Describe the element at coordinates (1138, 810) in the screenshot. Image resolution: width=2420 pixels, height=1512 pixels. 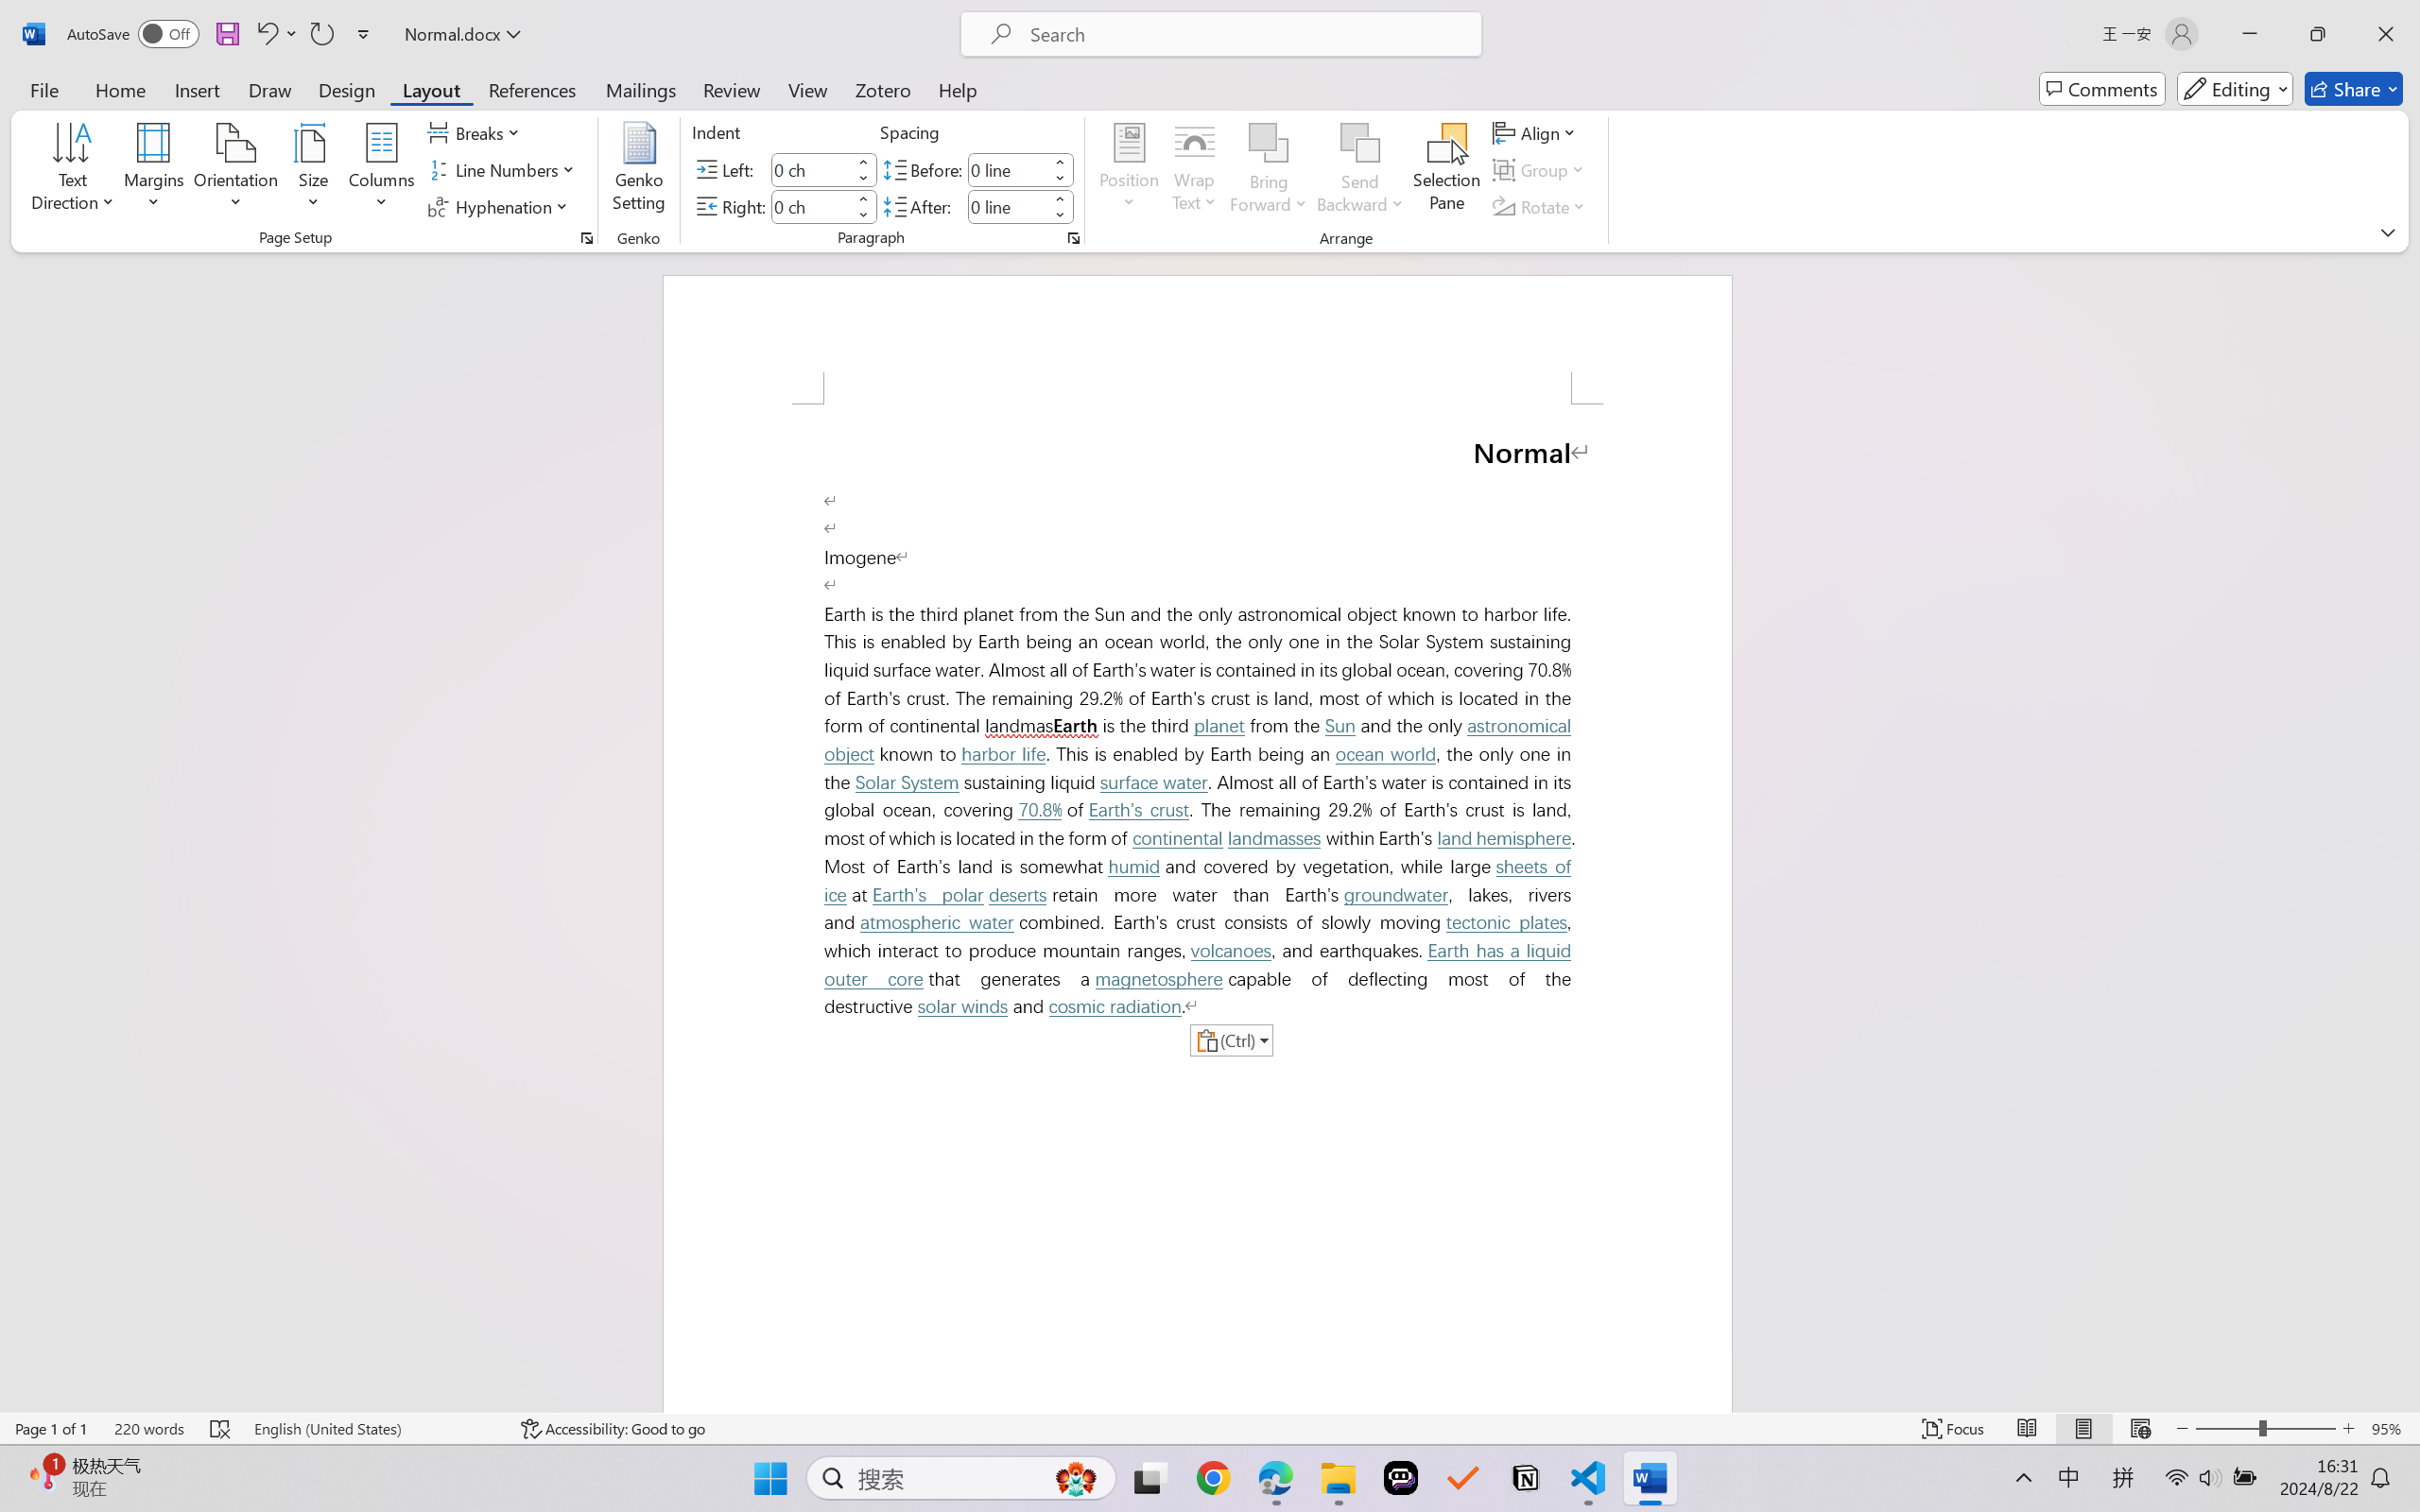
I see `Earth's crust` at that location.